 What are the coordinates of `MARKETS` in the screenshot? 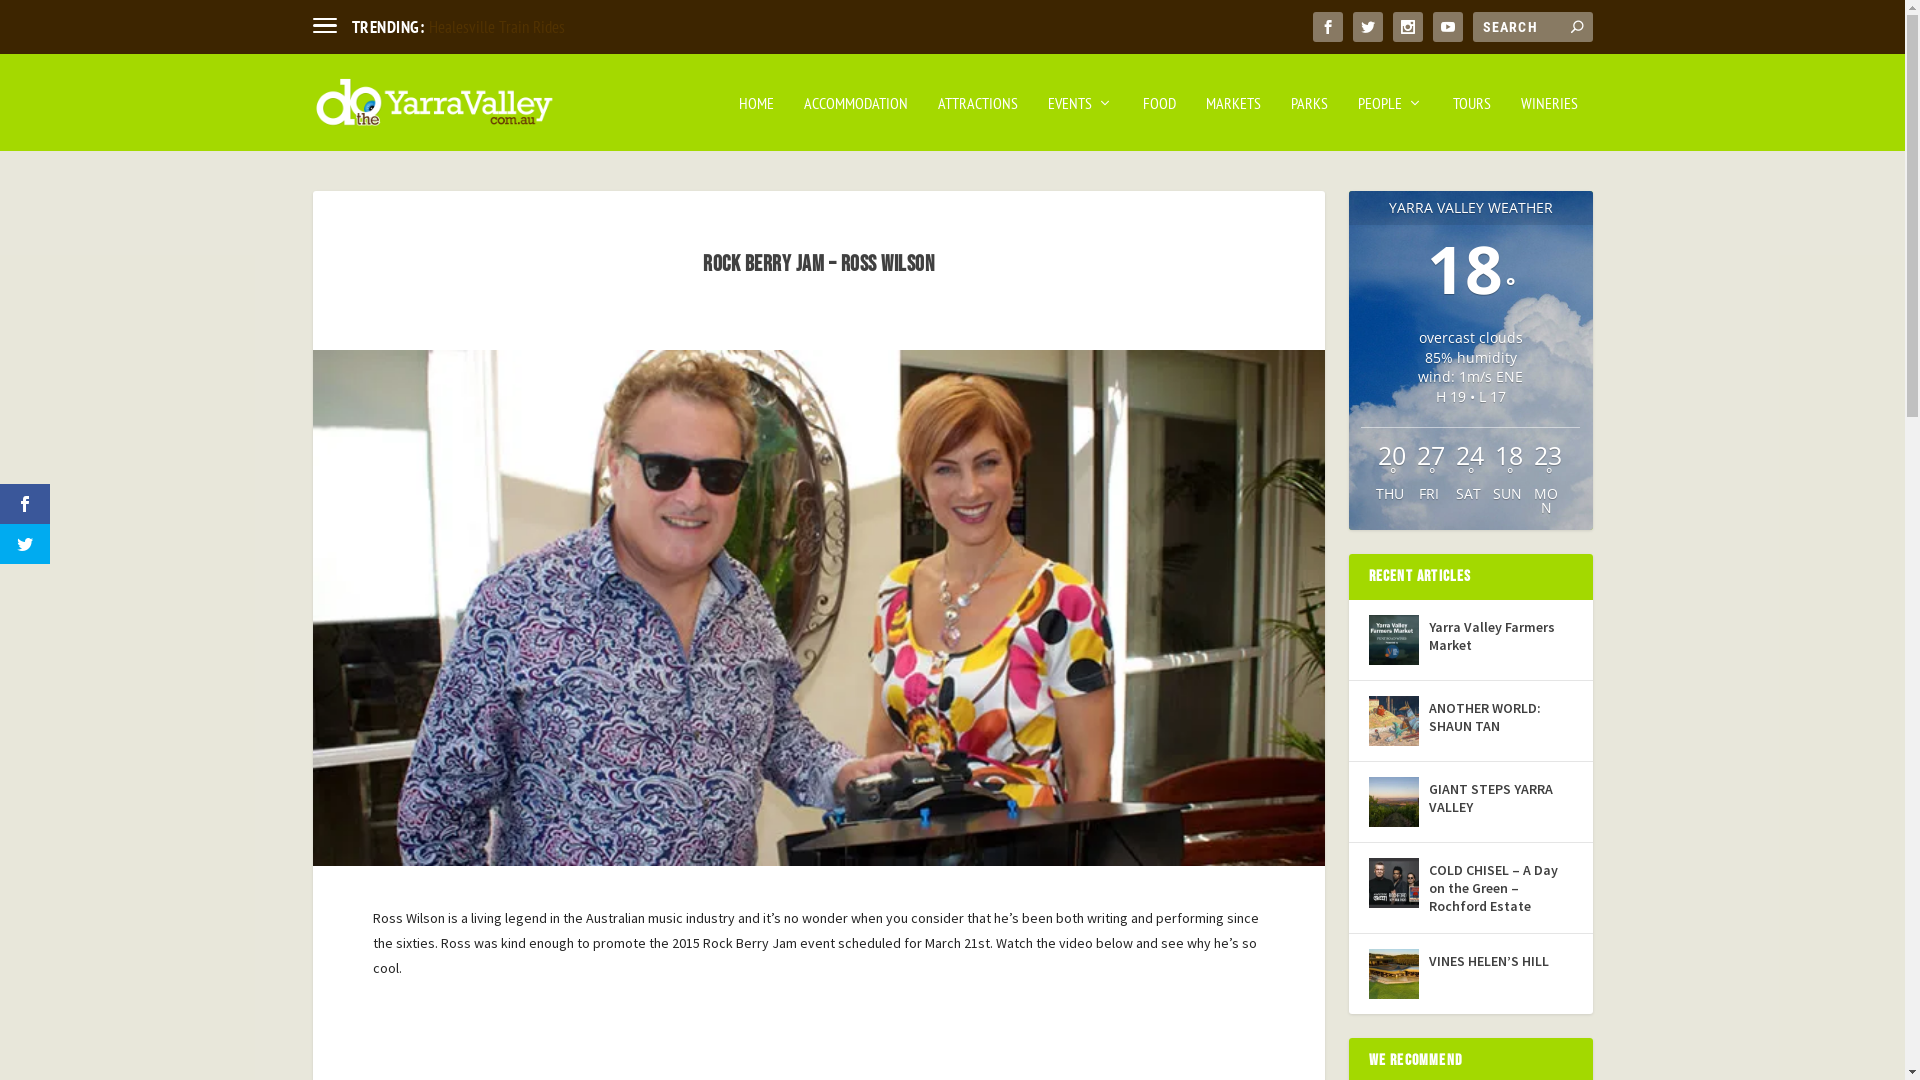 It's located at (1234, 124).